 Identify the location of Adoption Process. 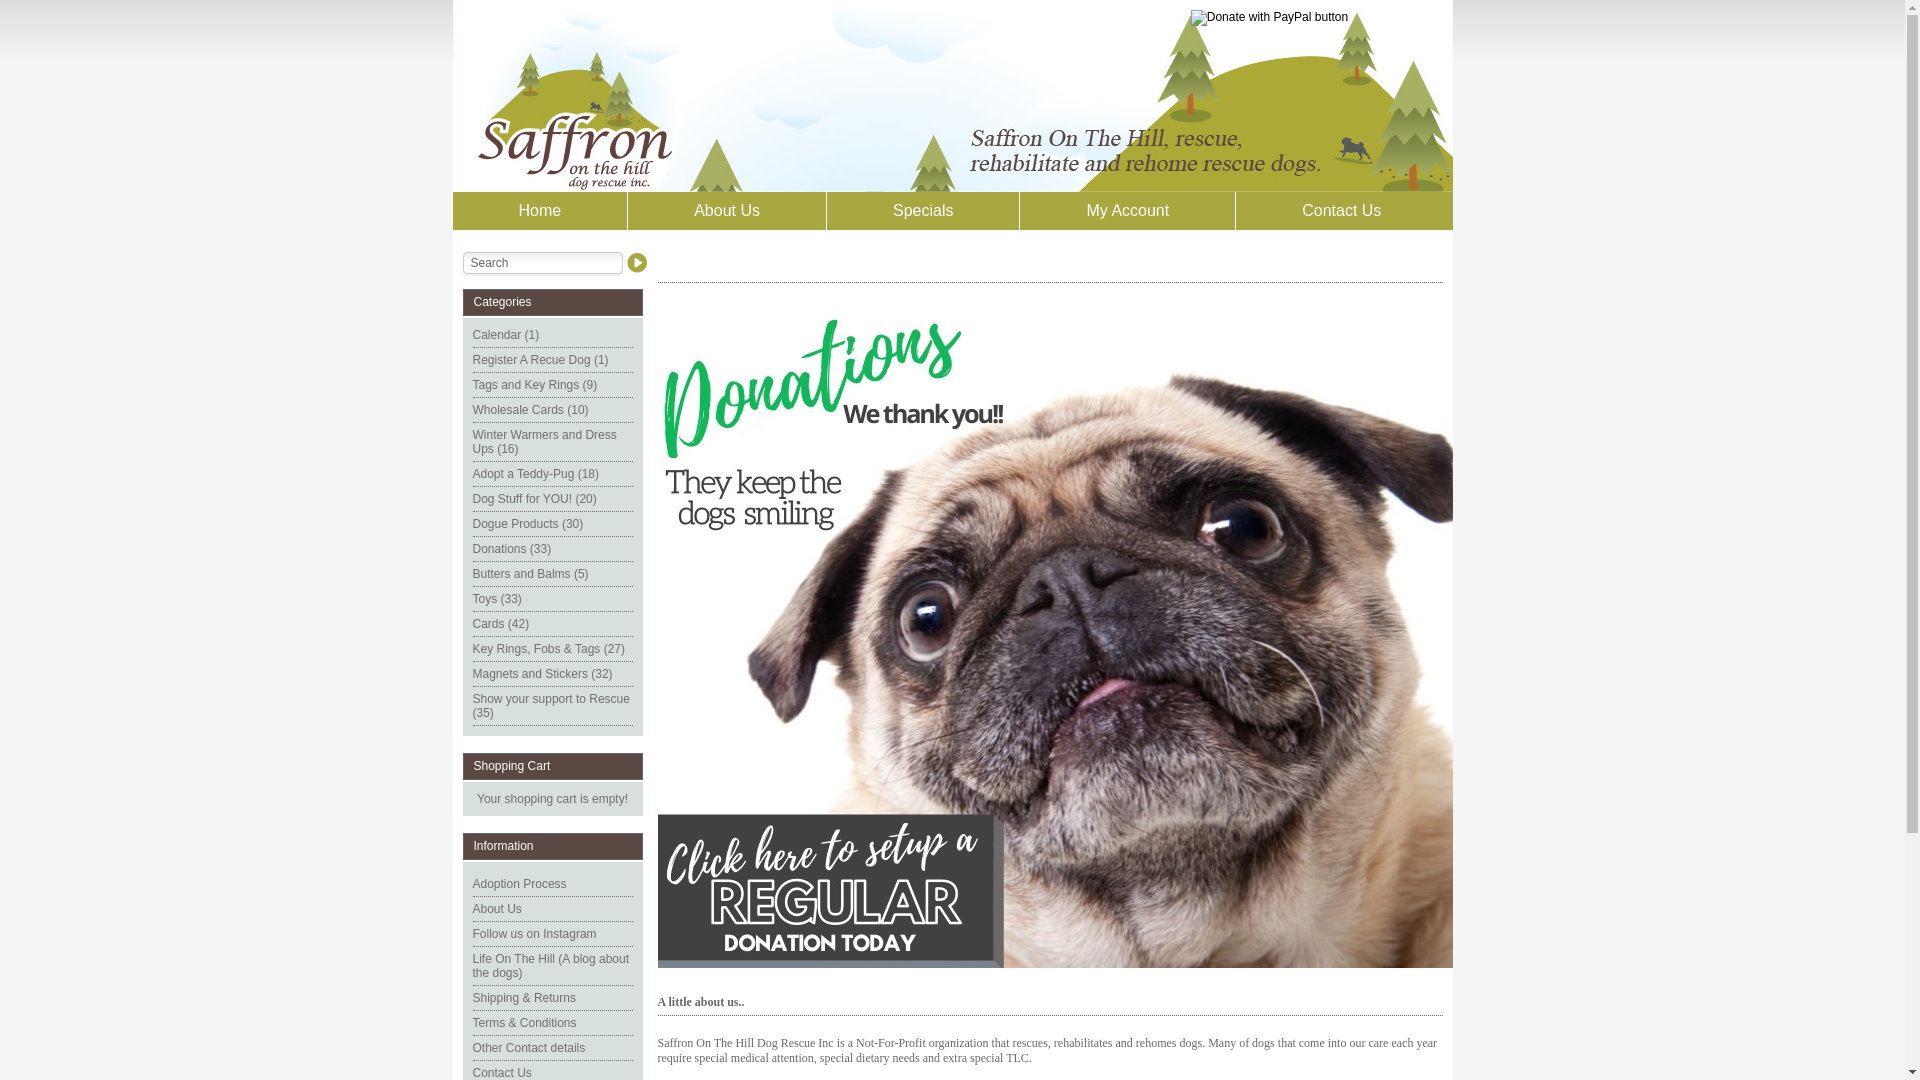
(519, 884).